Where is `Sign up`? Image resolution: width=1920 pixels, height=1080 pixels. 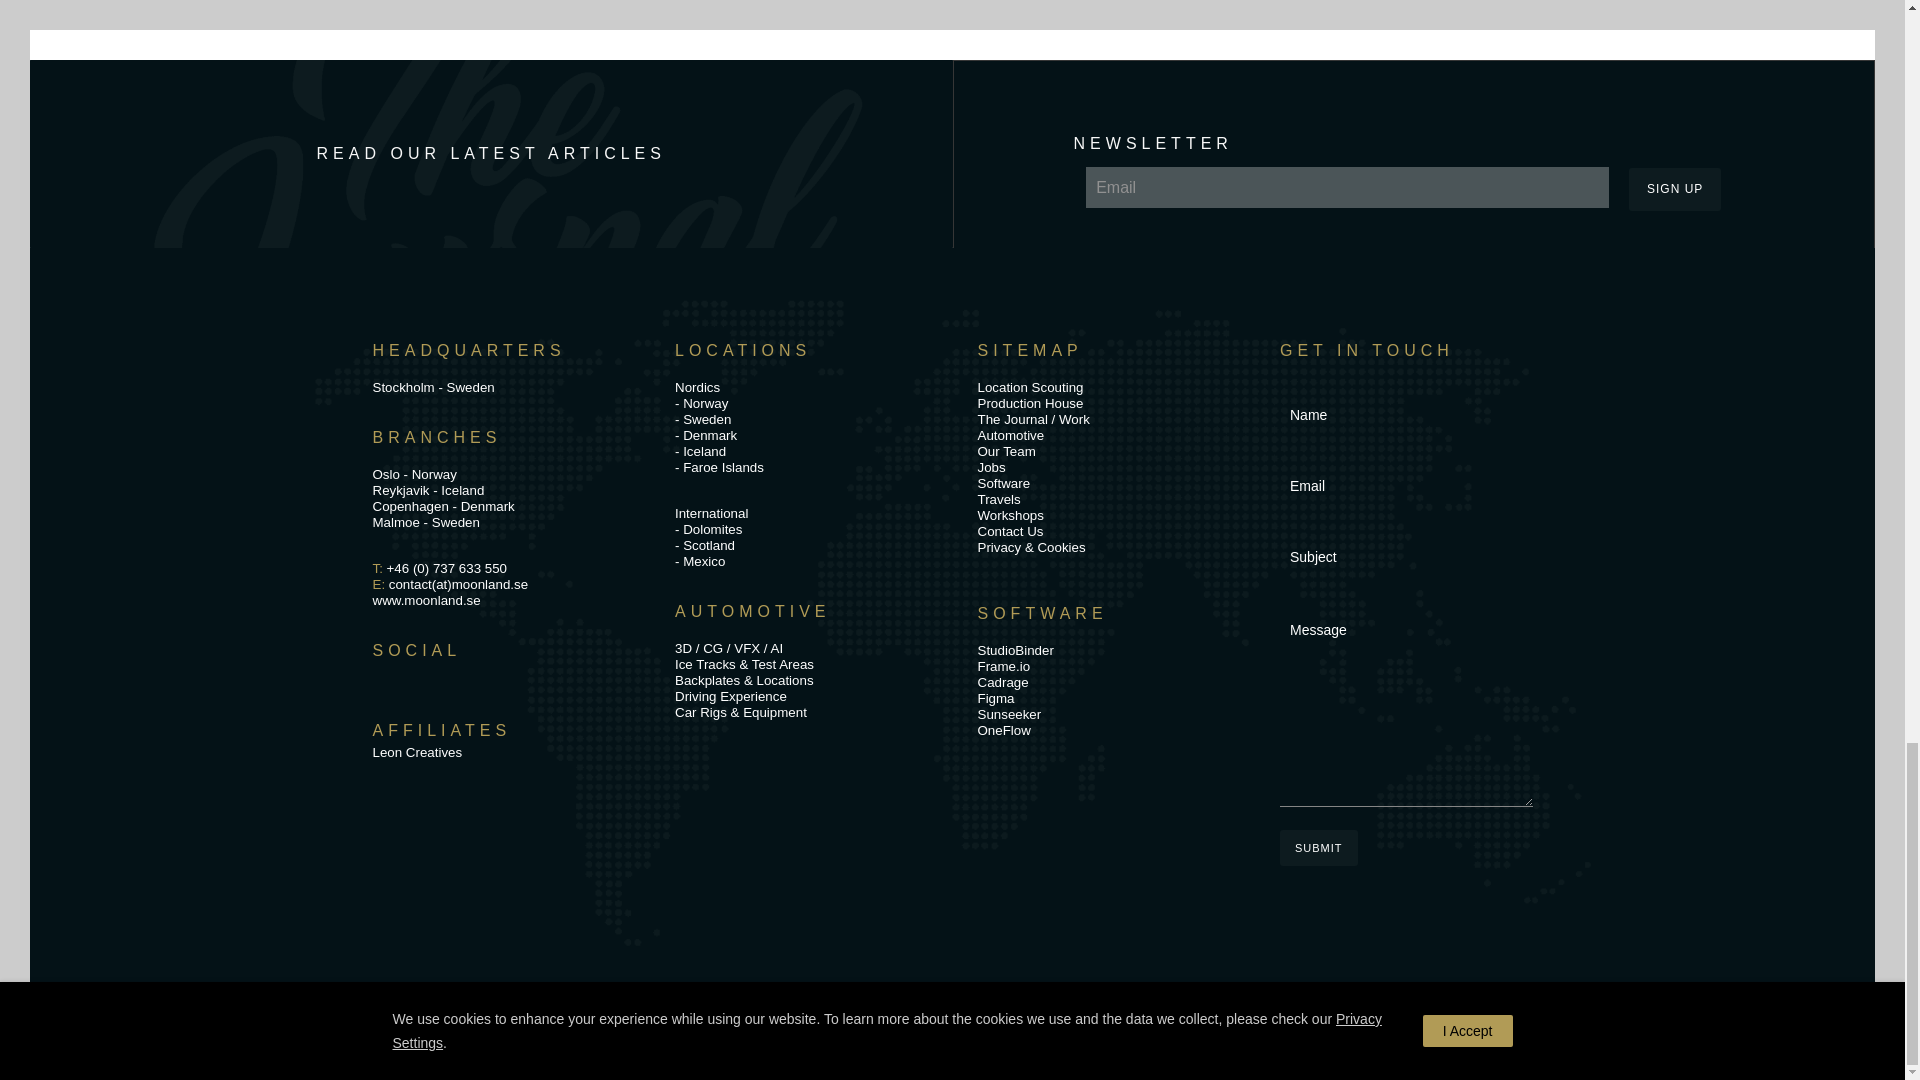
Sign up is located at coordinates (1674, 189).